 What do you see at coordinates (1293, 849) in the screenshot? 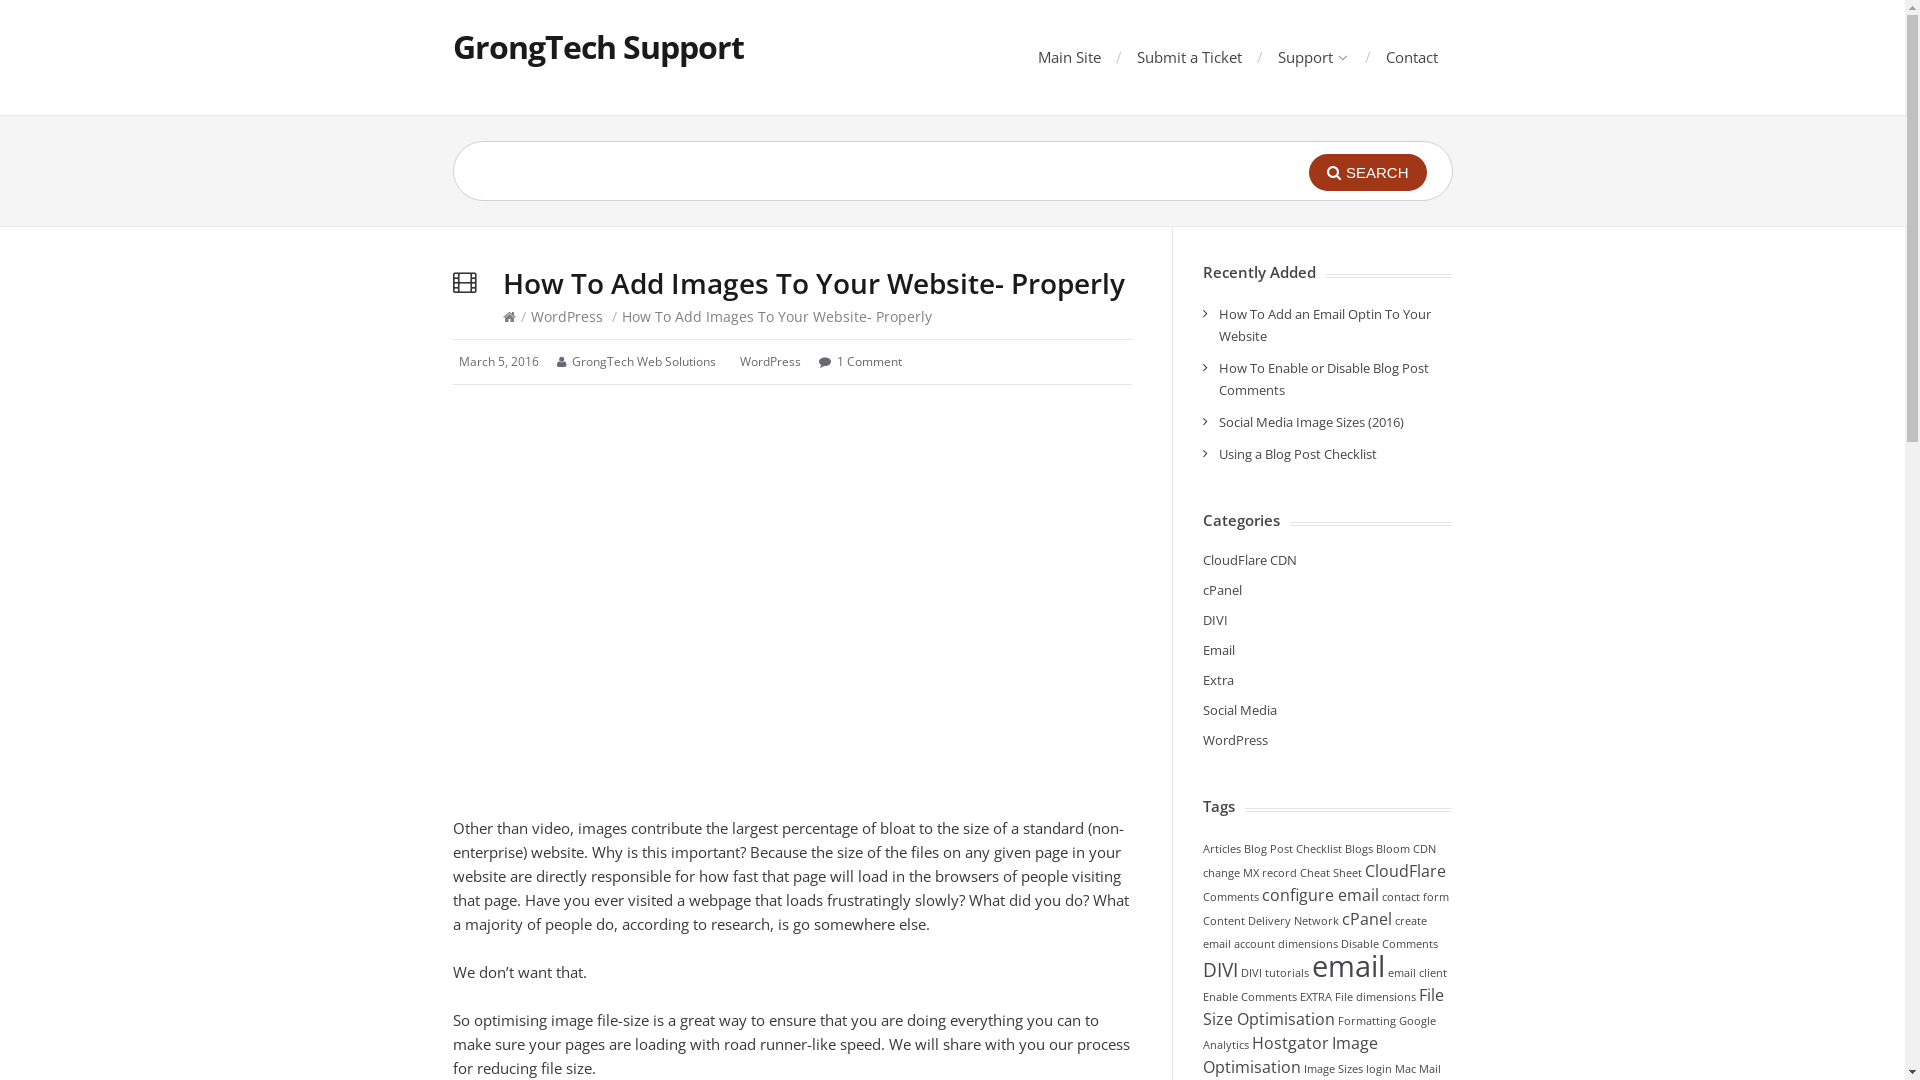
I see `Blog Post Checklist` at bounding box center [1293, 849].